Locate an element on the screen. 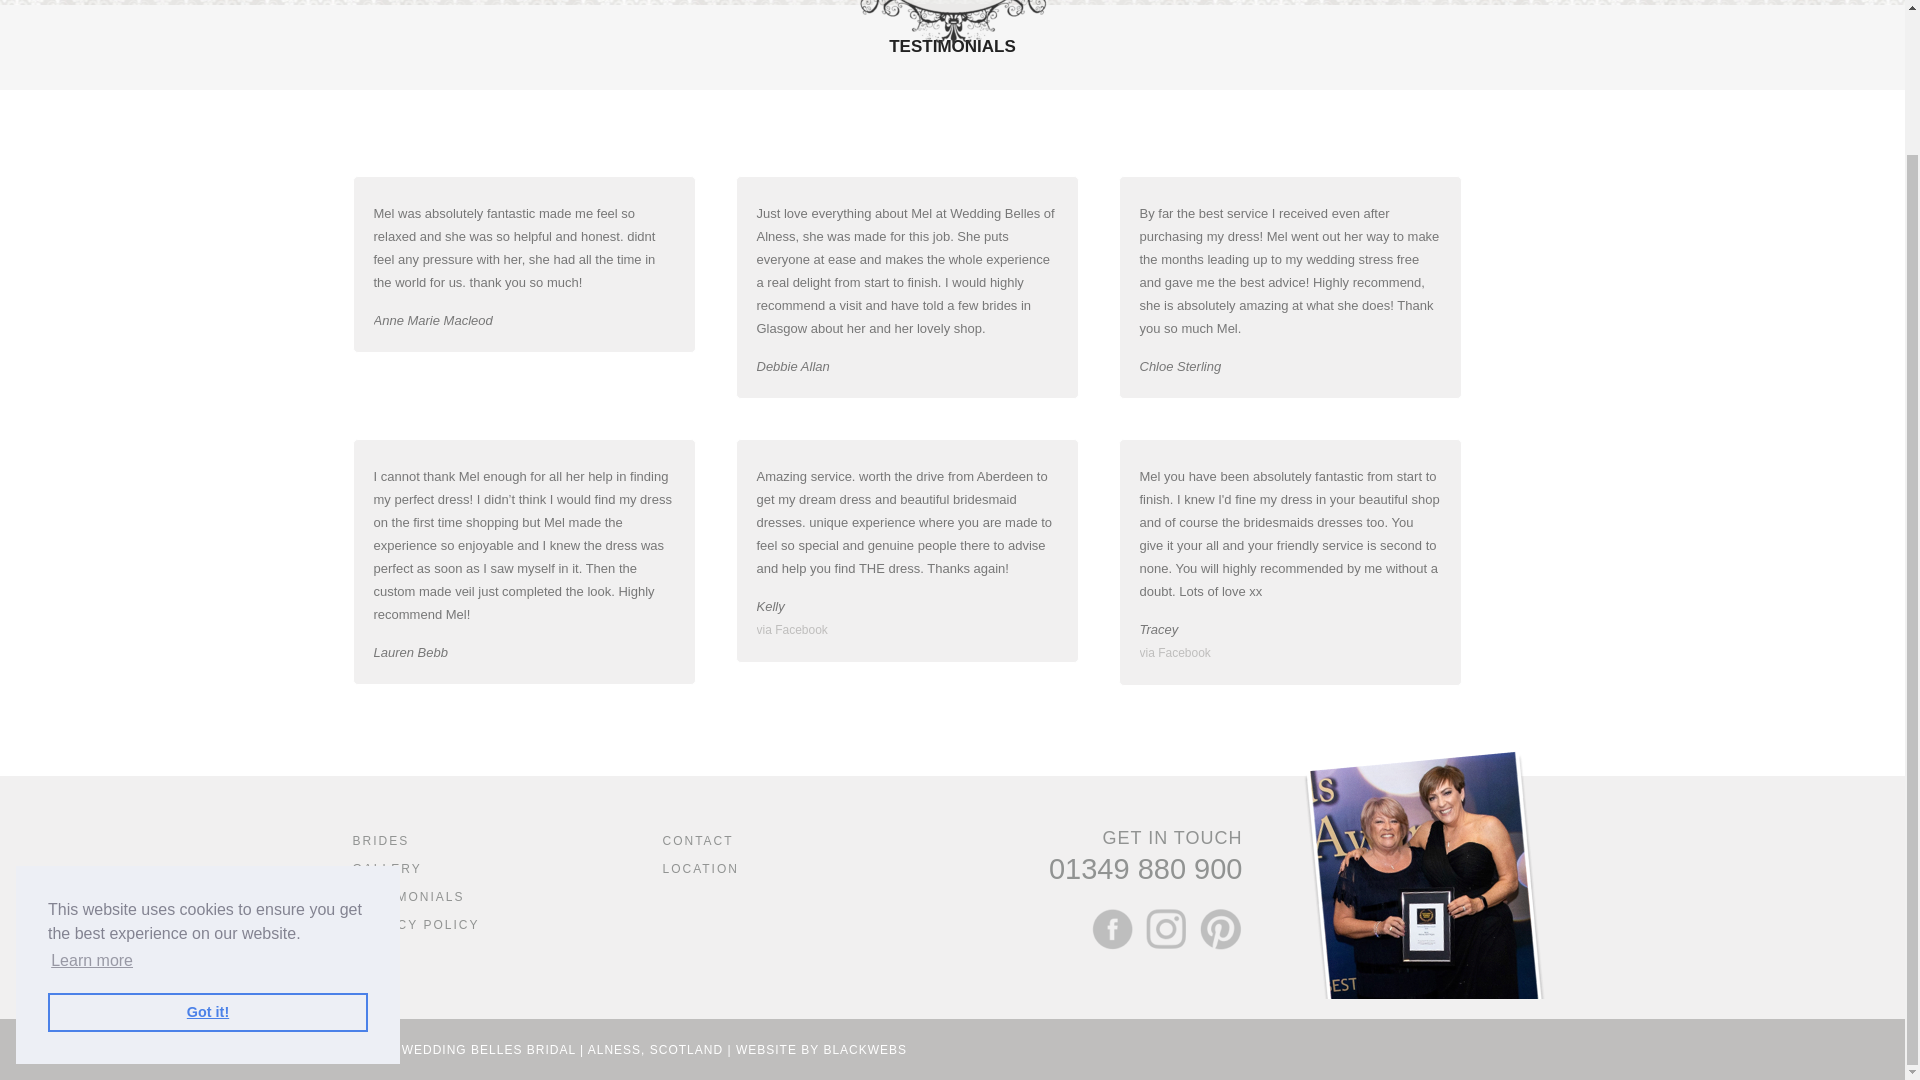  Learn more is located at coordinates (92, 794).